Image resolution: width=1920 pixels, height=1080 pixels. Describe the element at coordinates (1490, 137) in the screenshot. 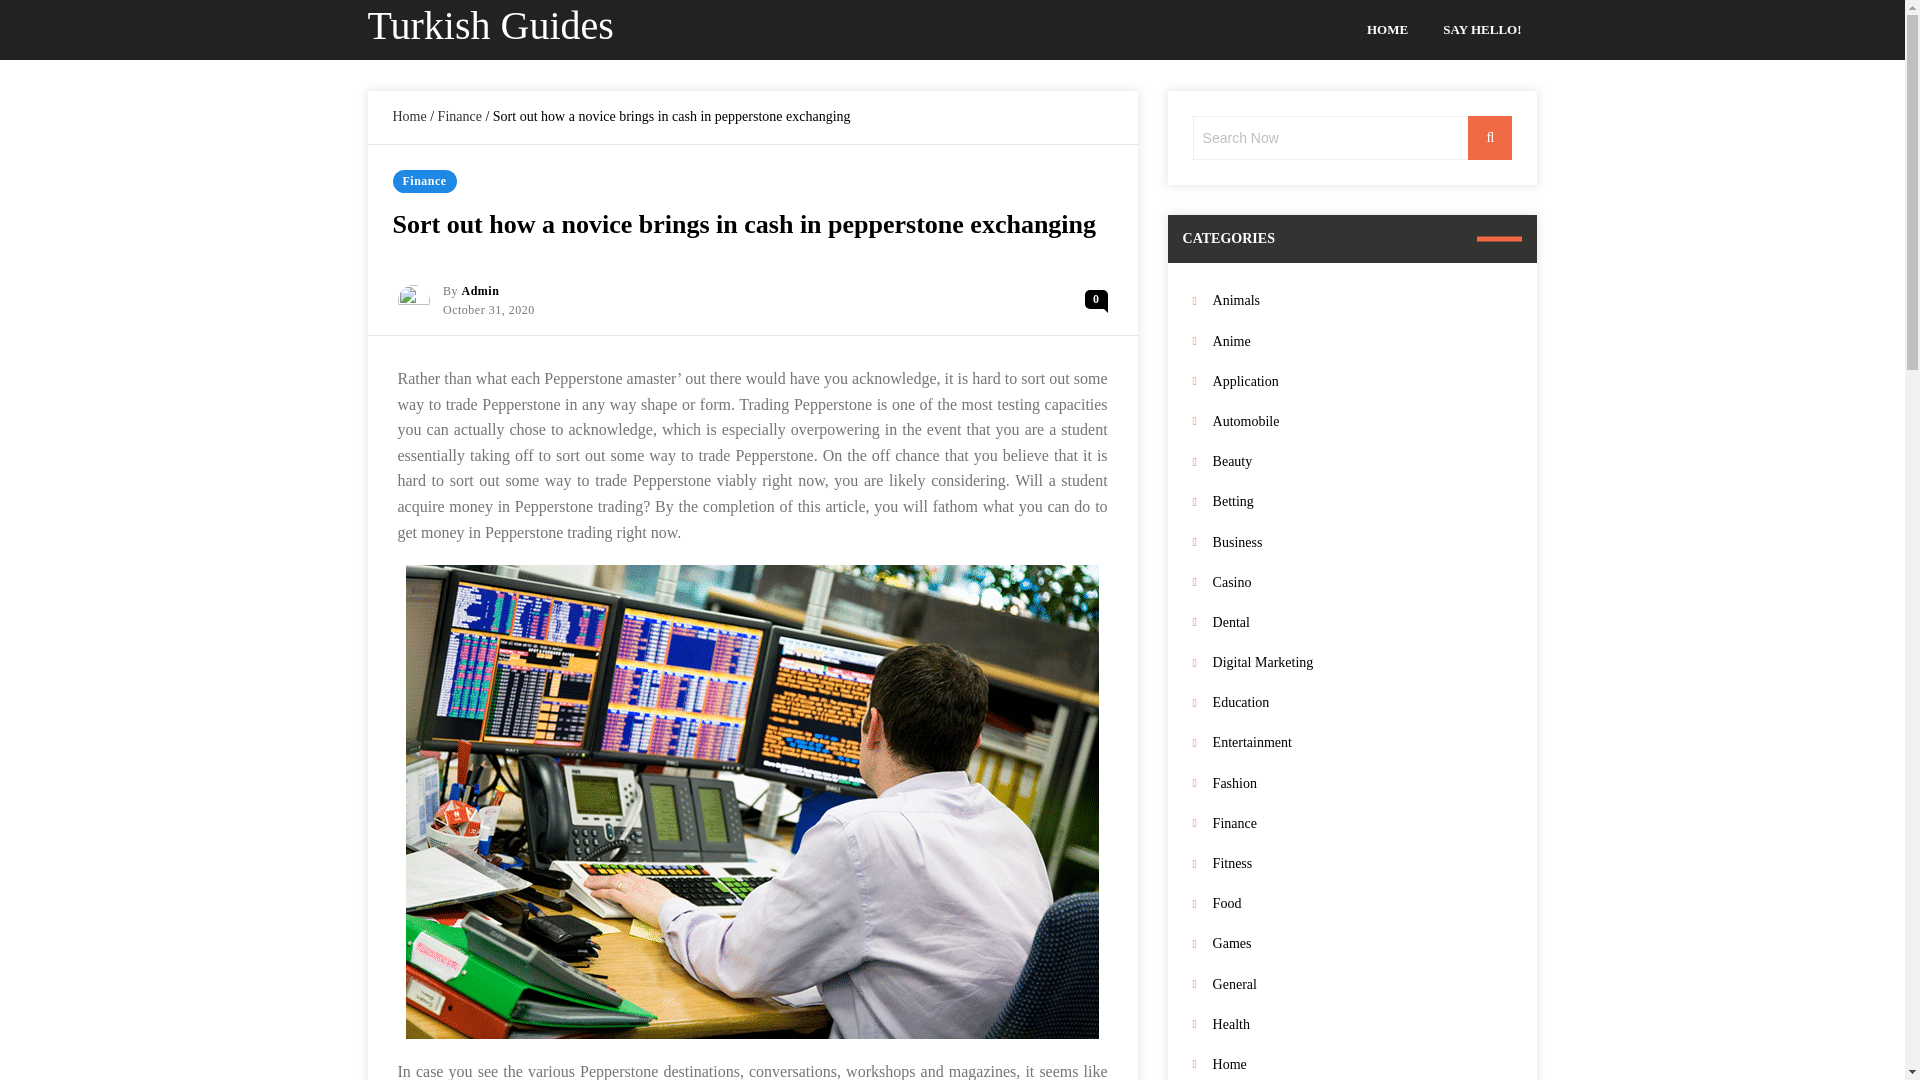

I see `Search` at that location.